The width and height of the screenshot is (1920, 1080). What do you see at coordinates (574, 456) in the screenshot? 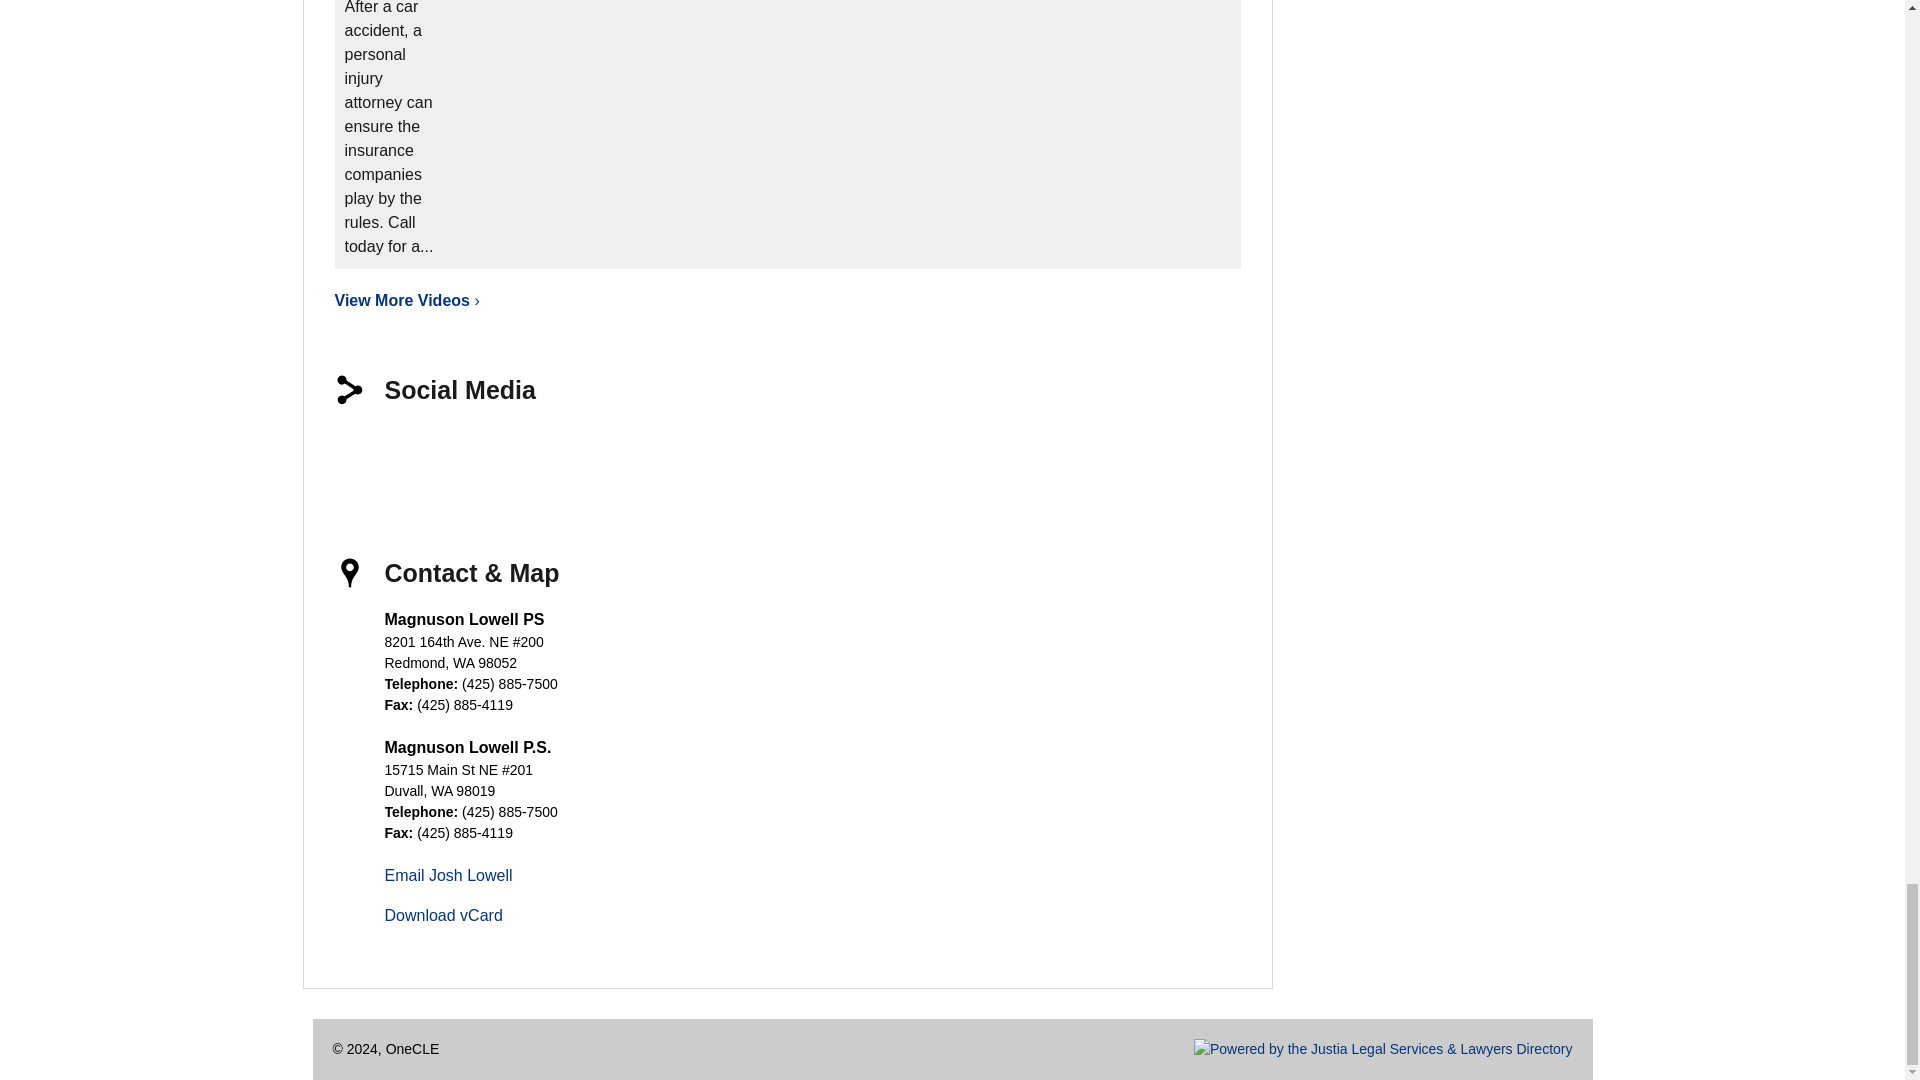
I see ` Justia Profile` at bounding box center [574, 456].